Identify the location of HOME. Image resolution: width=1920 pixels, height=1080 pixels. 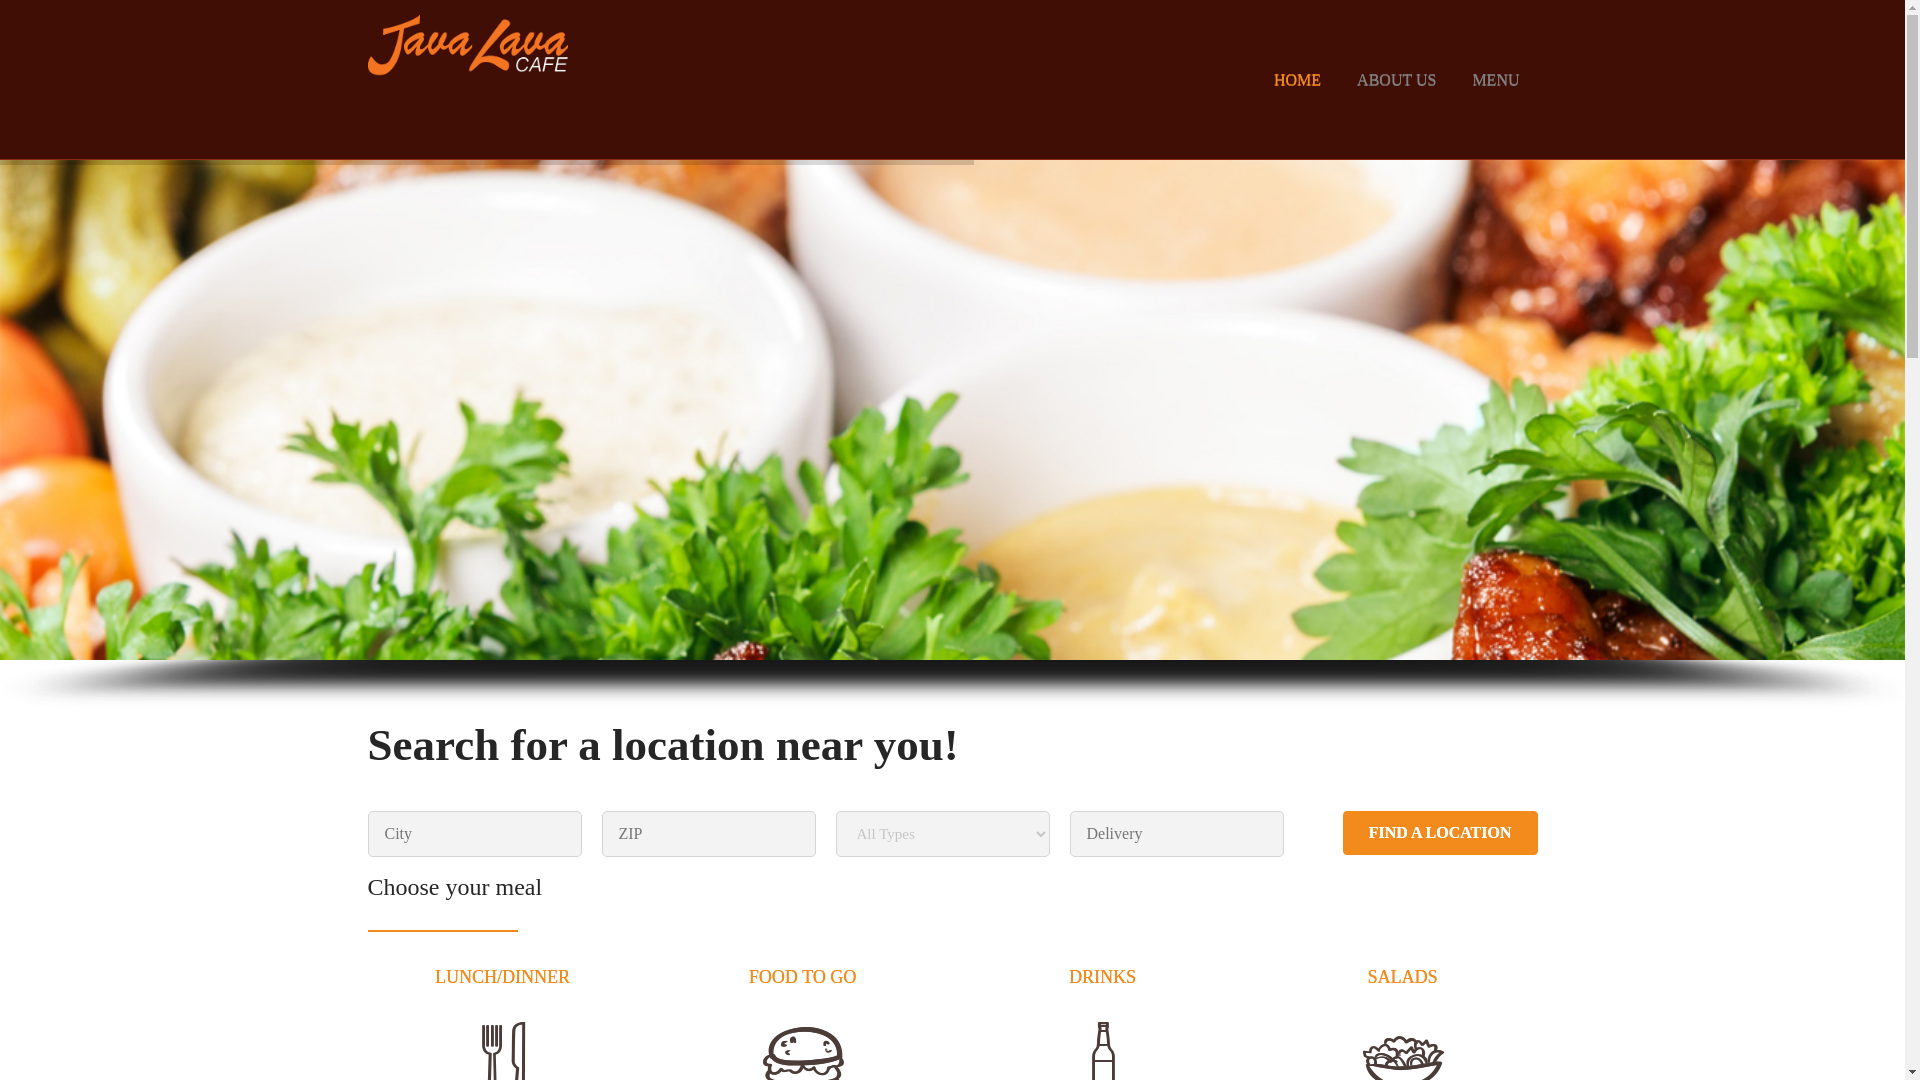
(1298, 80).